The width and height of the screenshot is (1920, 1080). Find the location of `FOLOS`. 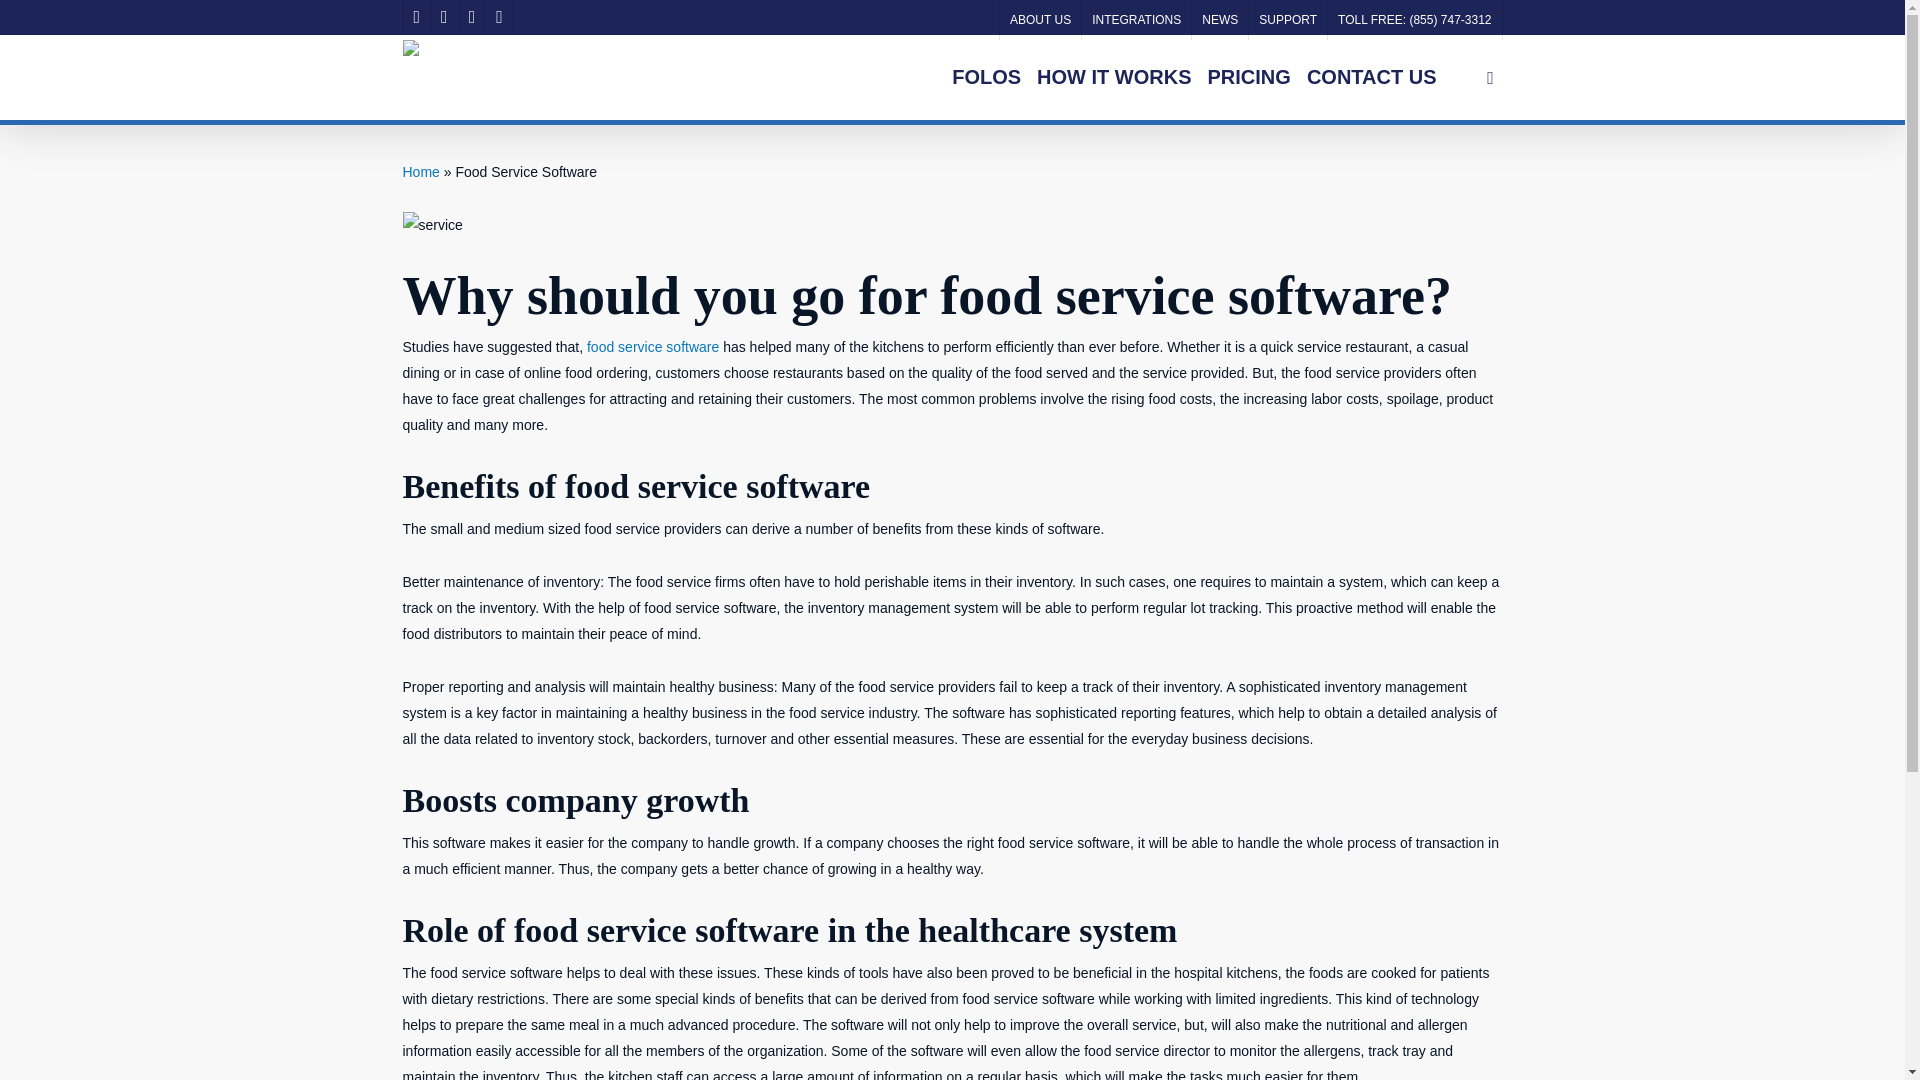

FOLOS is located at coordinates (986, 78).